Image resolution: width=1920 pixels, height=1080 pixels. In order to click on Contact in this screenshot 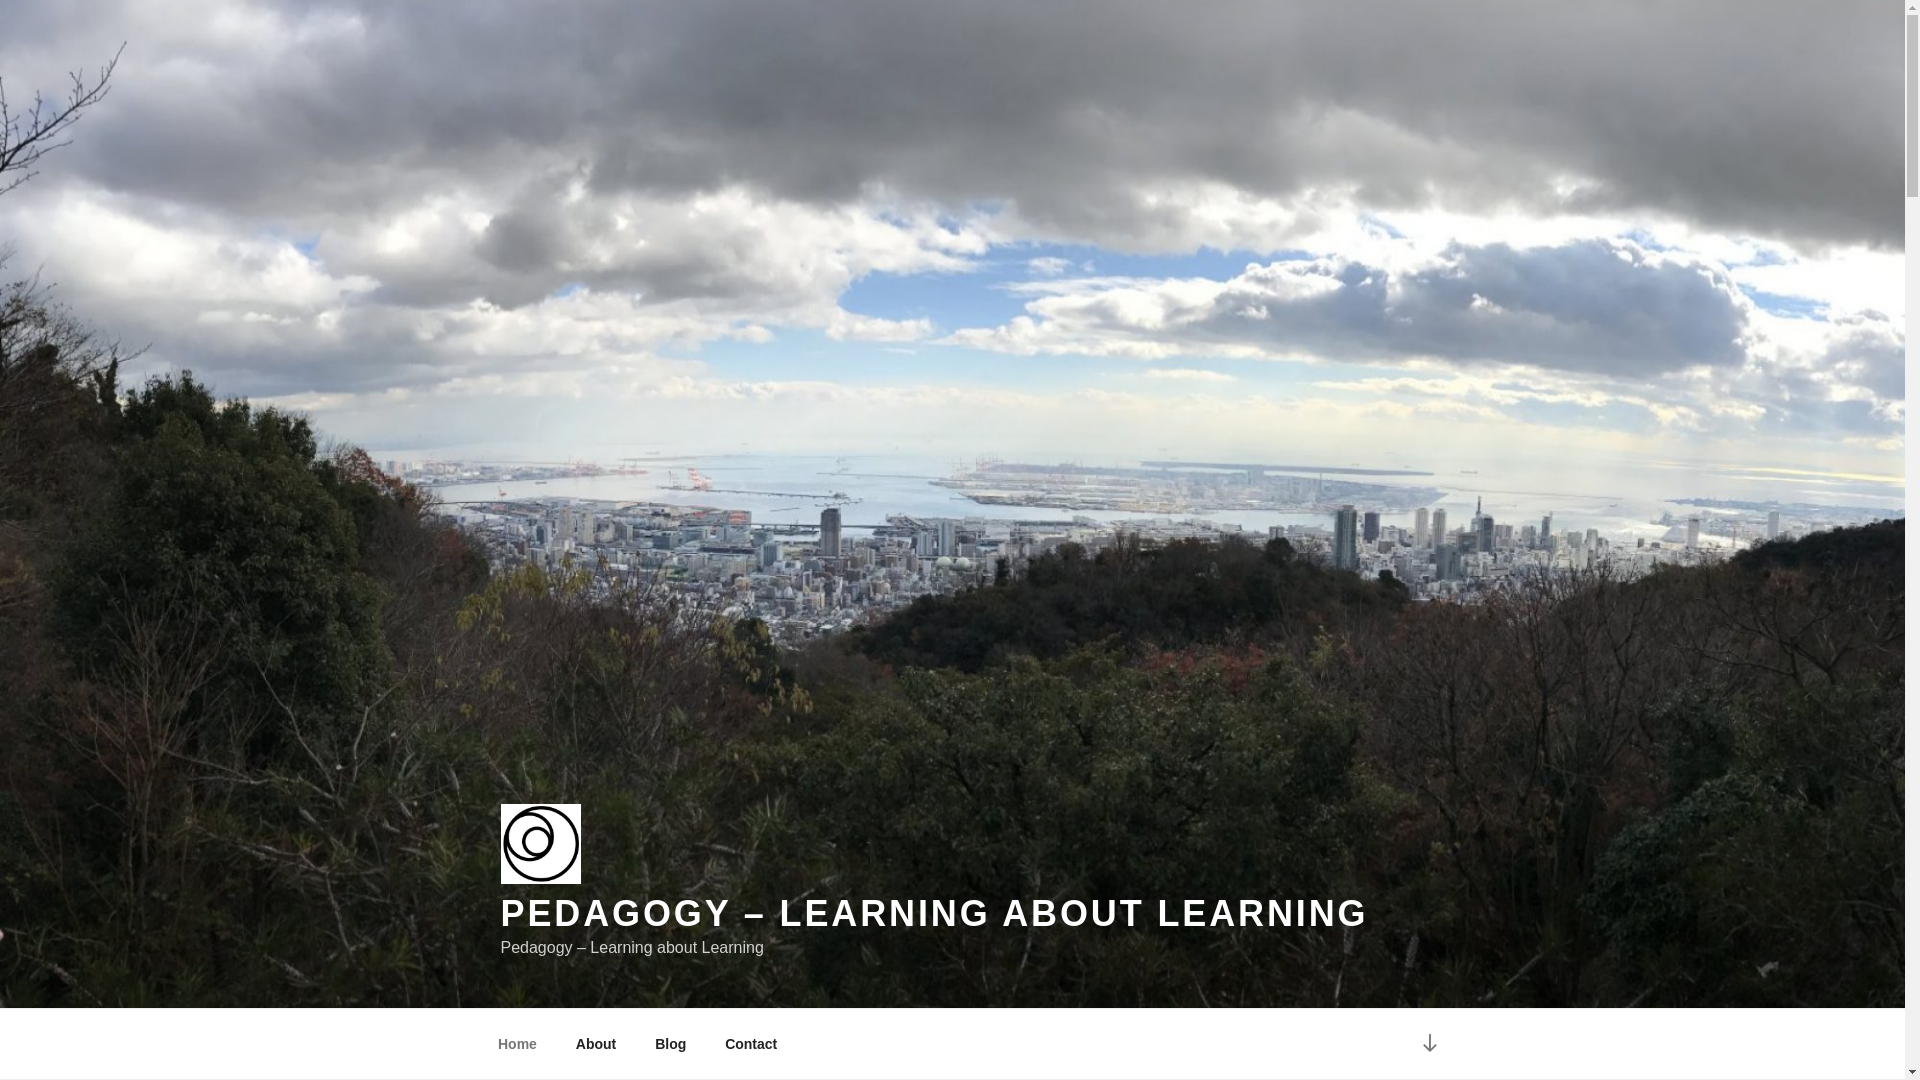, I will do `click(751, 1044)`.